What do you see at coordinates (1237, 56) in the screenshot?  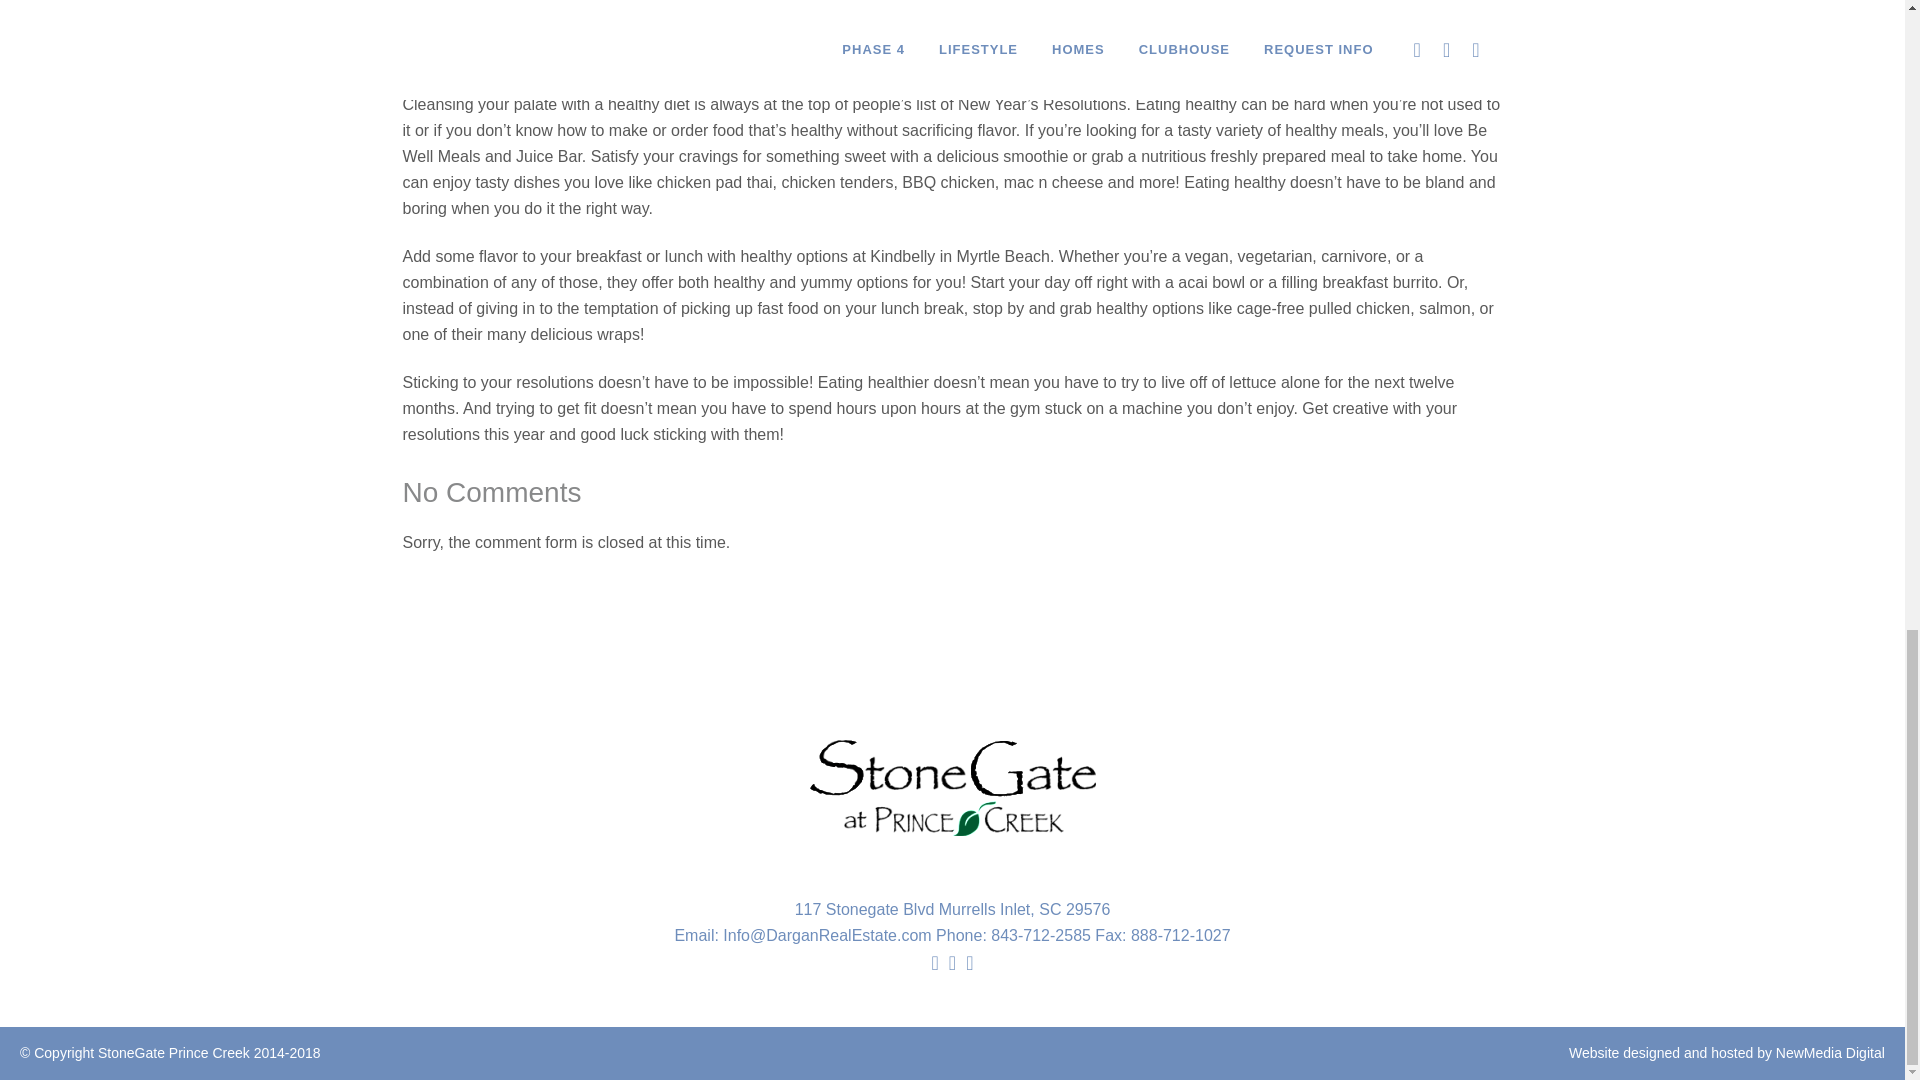 I see `here` at bounding box center [1237, 56].